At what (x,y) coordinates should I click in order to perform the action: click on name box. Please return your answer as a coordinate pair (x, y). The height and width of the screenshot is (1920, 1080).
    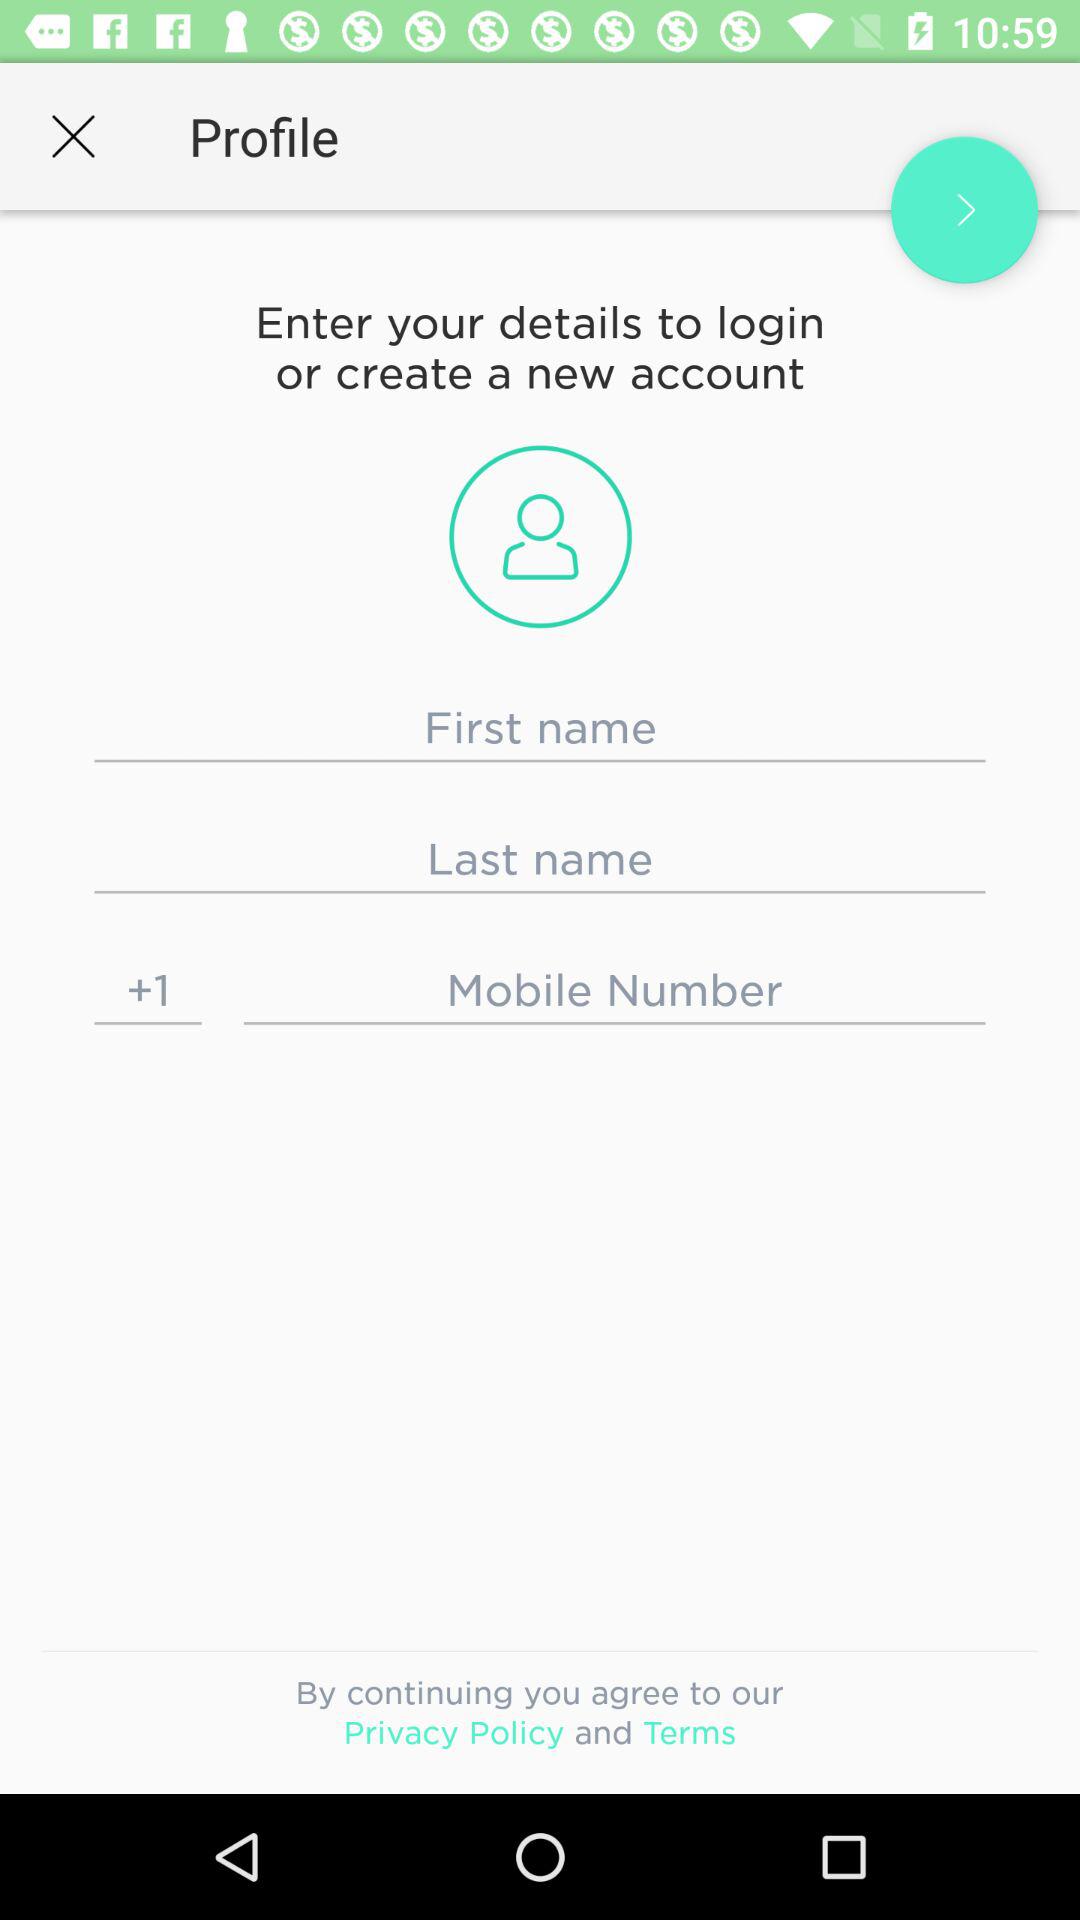
    Looking at the image, I should click on (540, 728).